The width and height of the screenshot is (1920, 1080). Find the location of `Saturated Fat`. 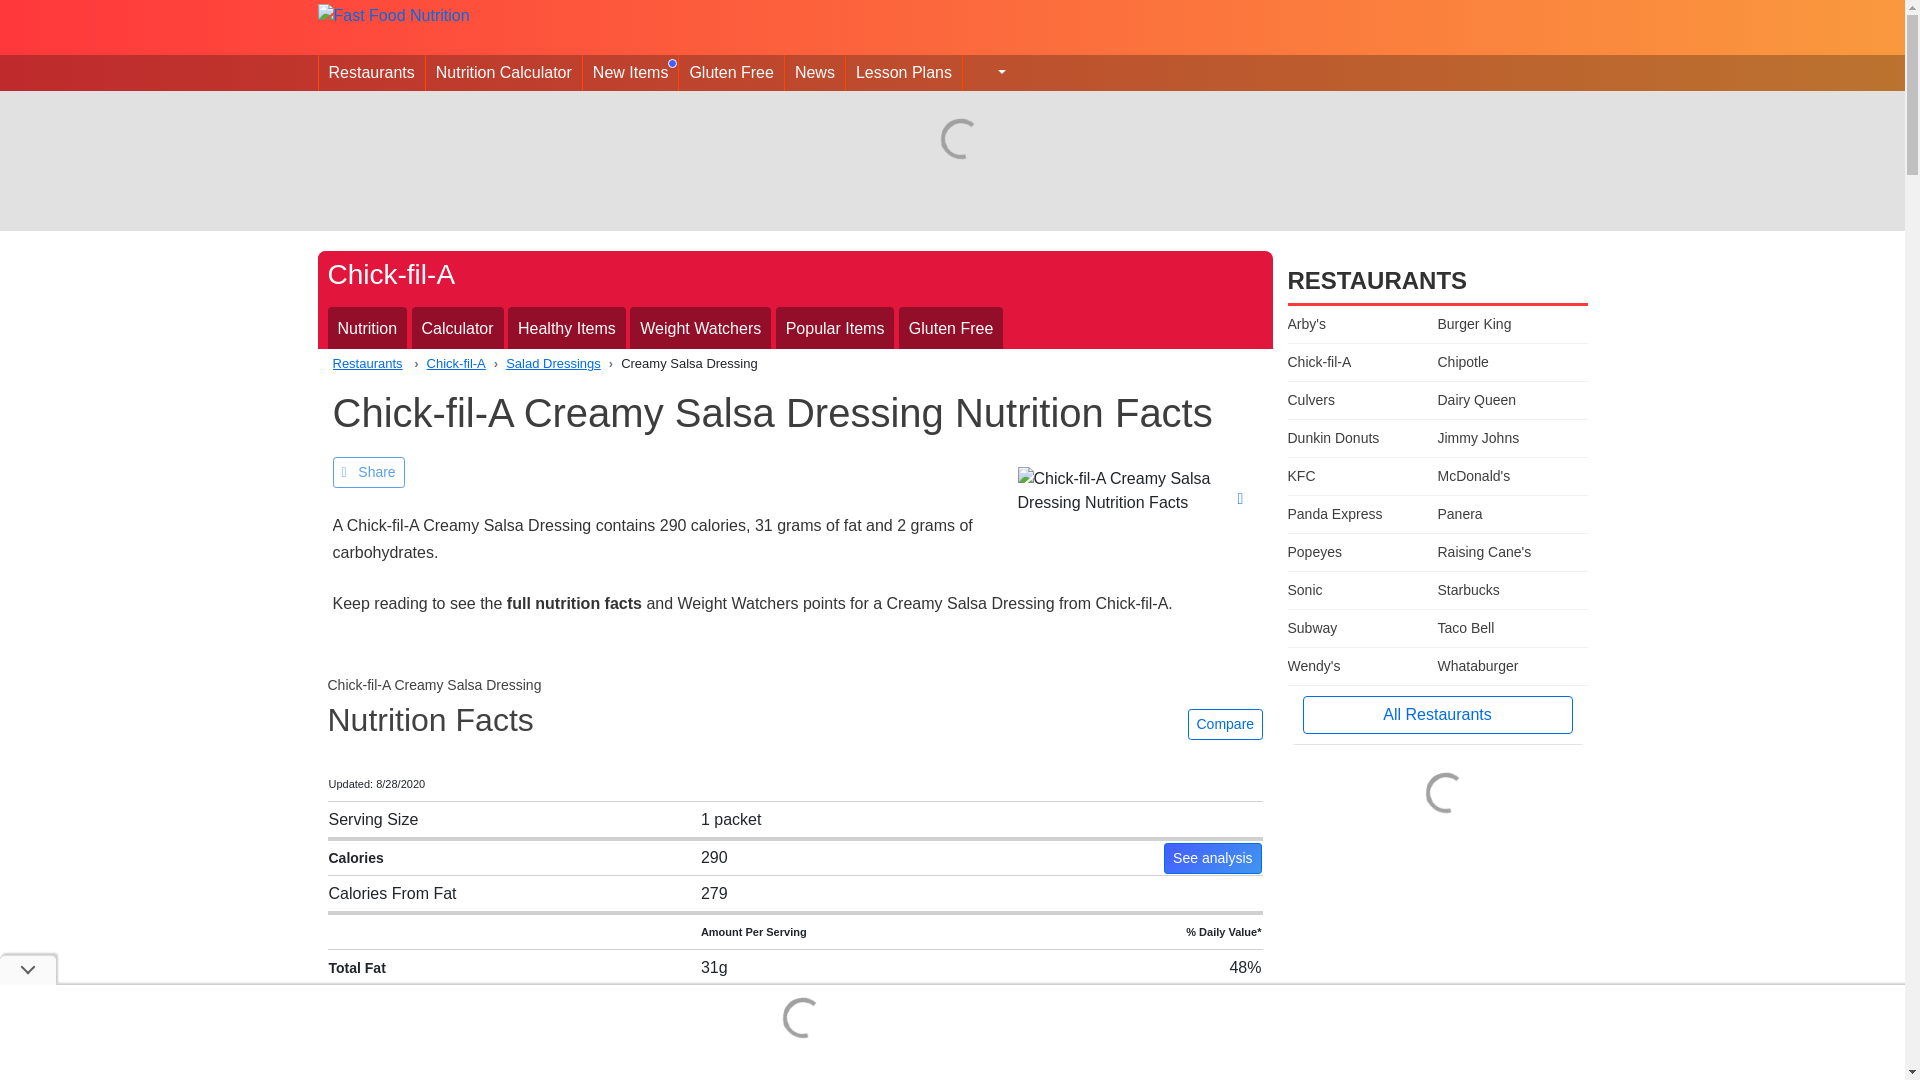

Saturated Fat is located at coordinates (384, 1004).